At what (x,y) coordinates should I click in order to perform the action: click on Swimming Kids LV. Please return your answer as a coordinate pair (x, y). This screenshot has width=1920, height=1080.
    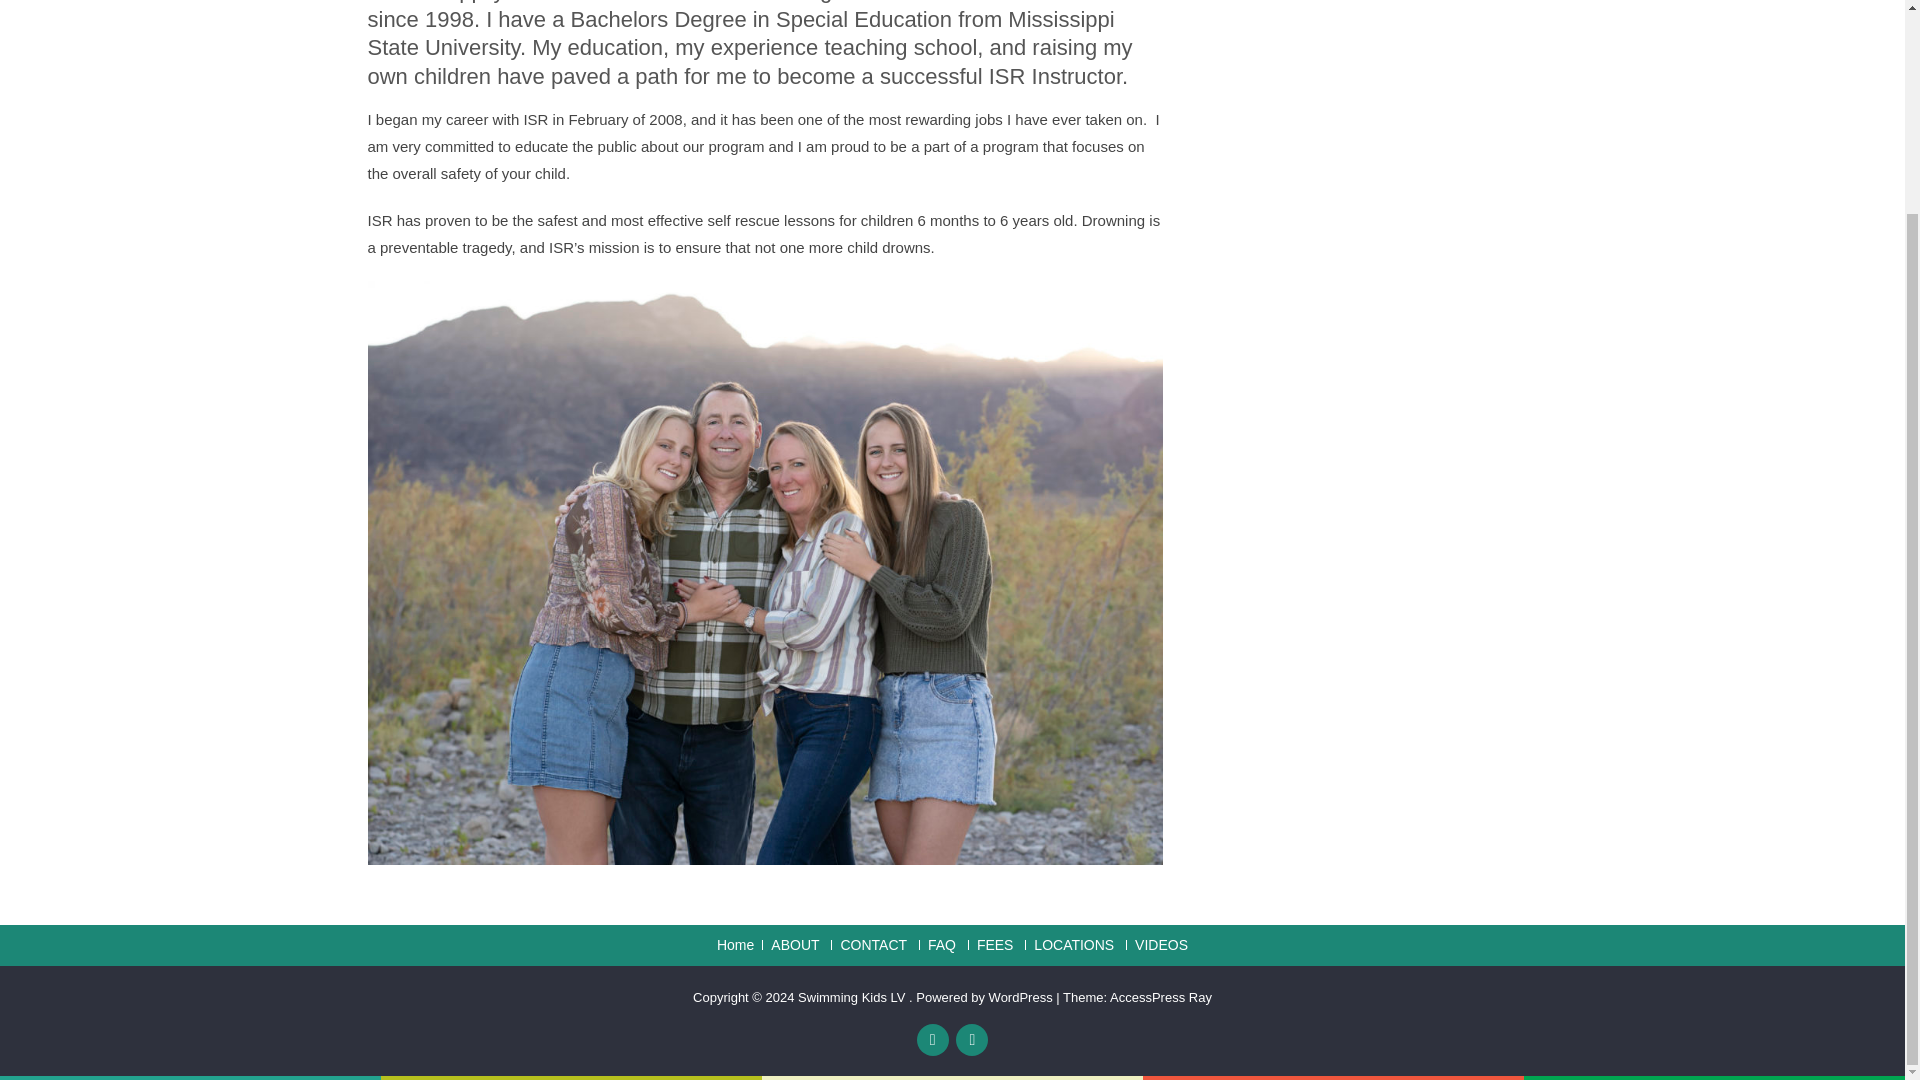
    Looking at the image, I should click on (853, 998).